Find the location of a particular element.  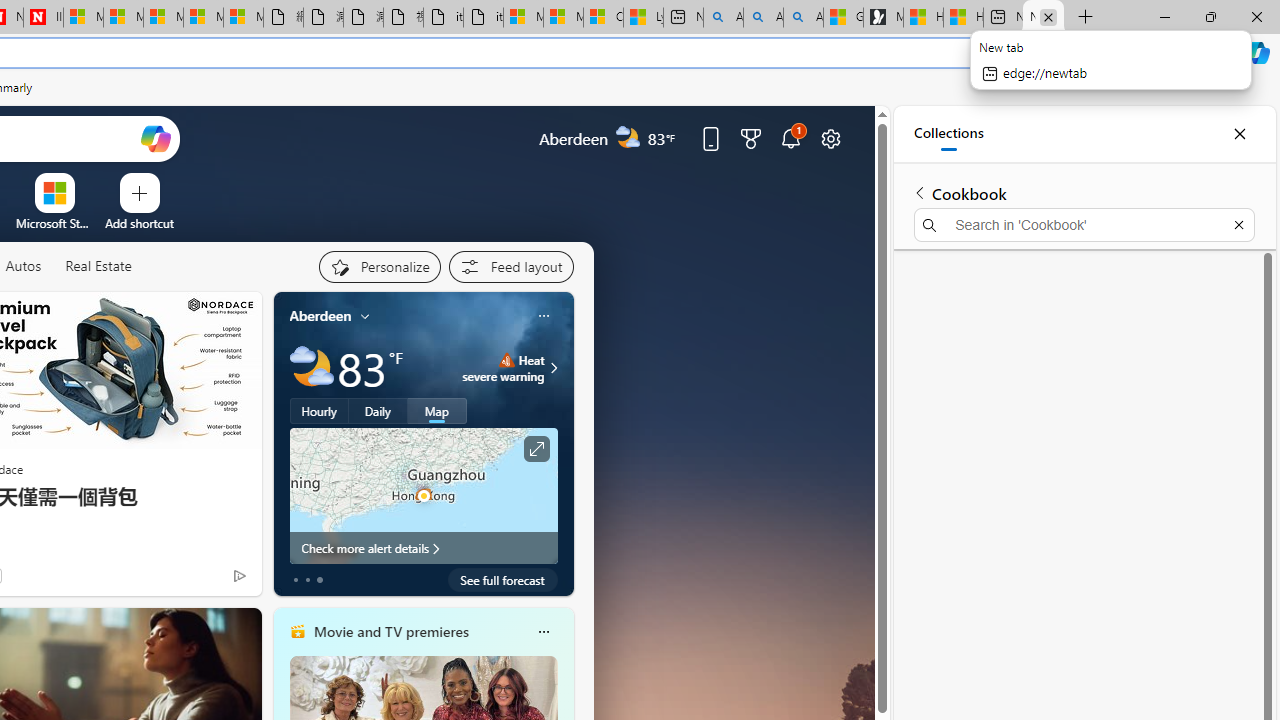

Feed settings is located at coordinates (510, 266).